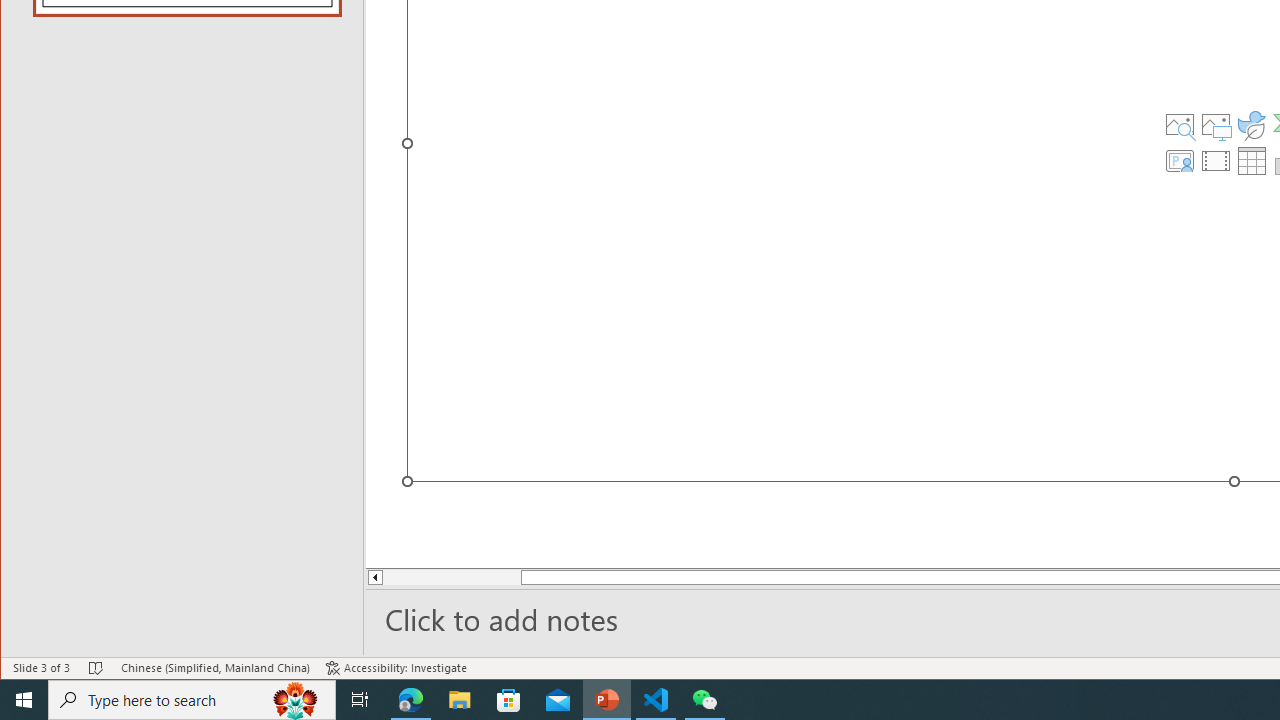  I want to click on Insert Video, so click(1216, 160).